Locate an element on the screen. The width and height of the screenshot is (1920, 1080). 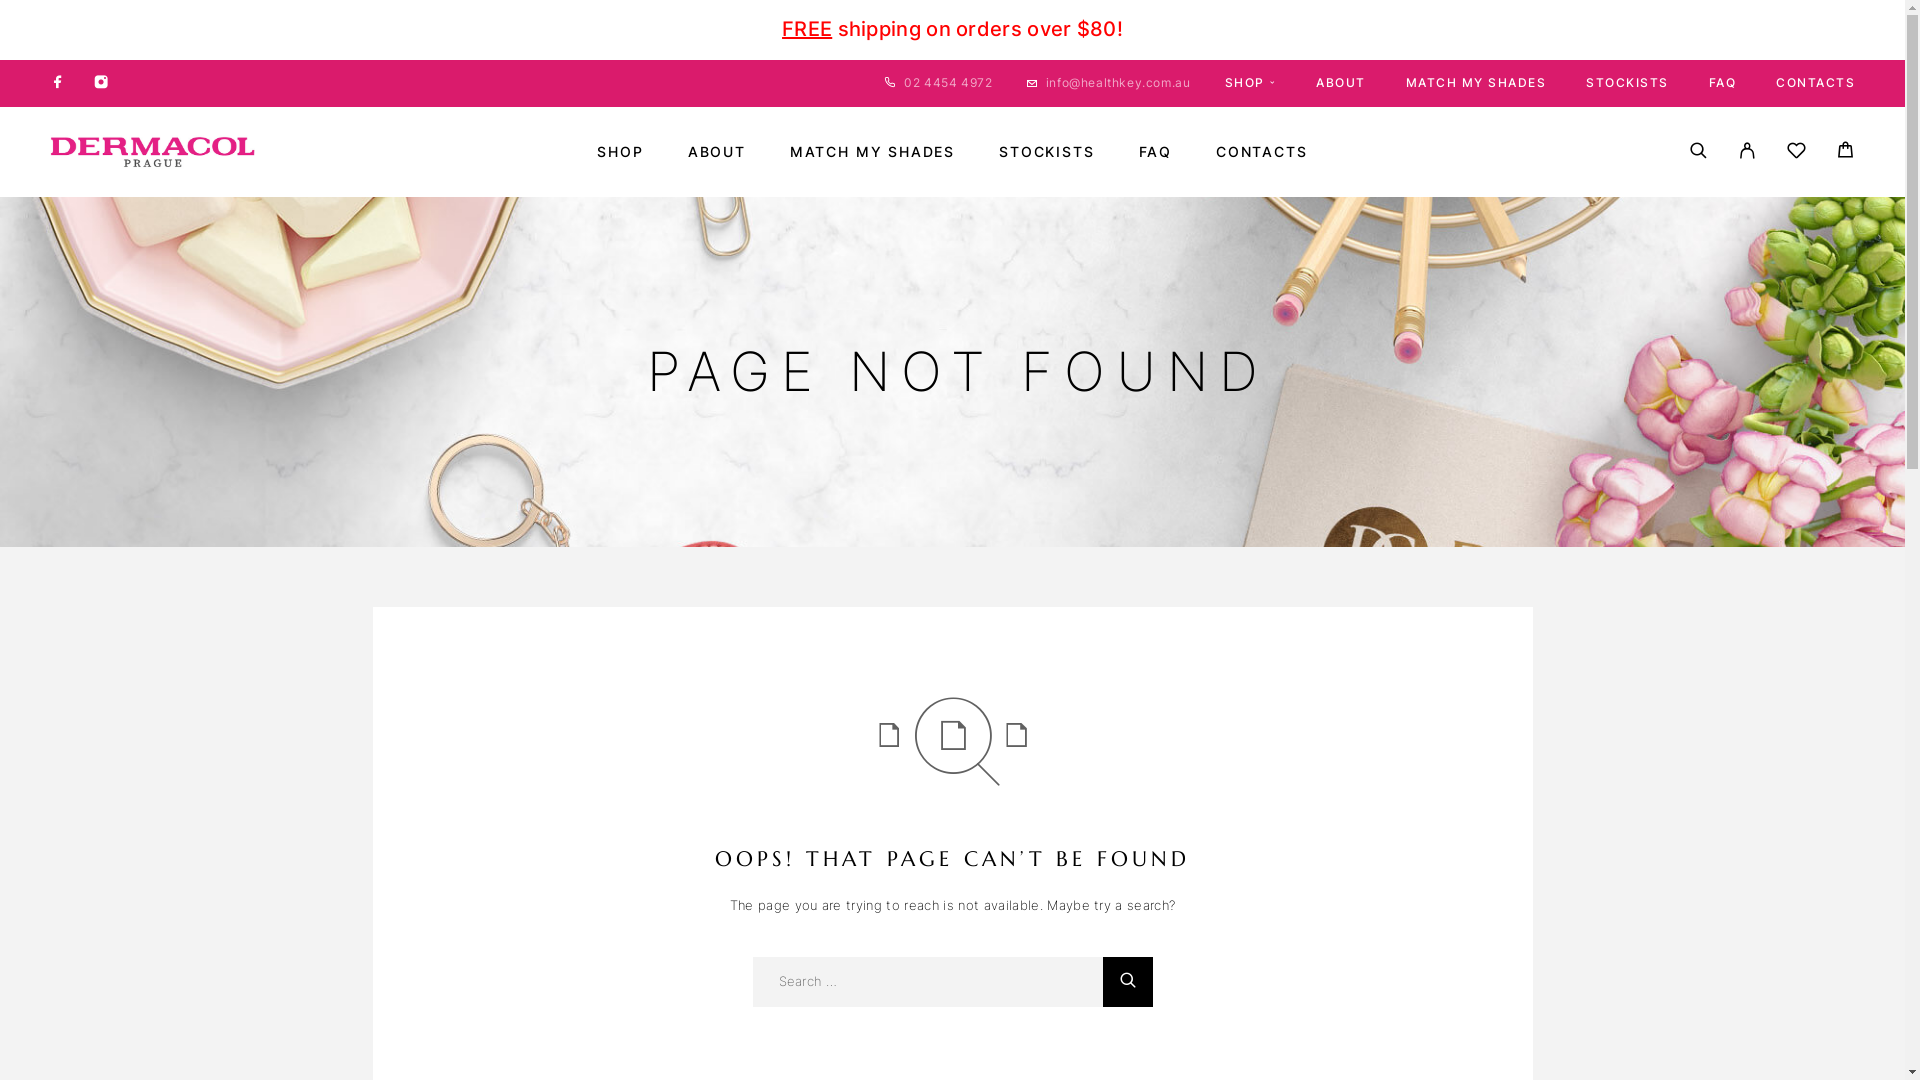
info@healthkey.com.au is located at coordinates (1118, 82).